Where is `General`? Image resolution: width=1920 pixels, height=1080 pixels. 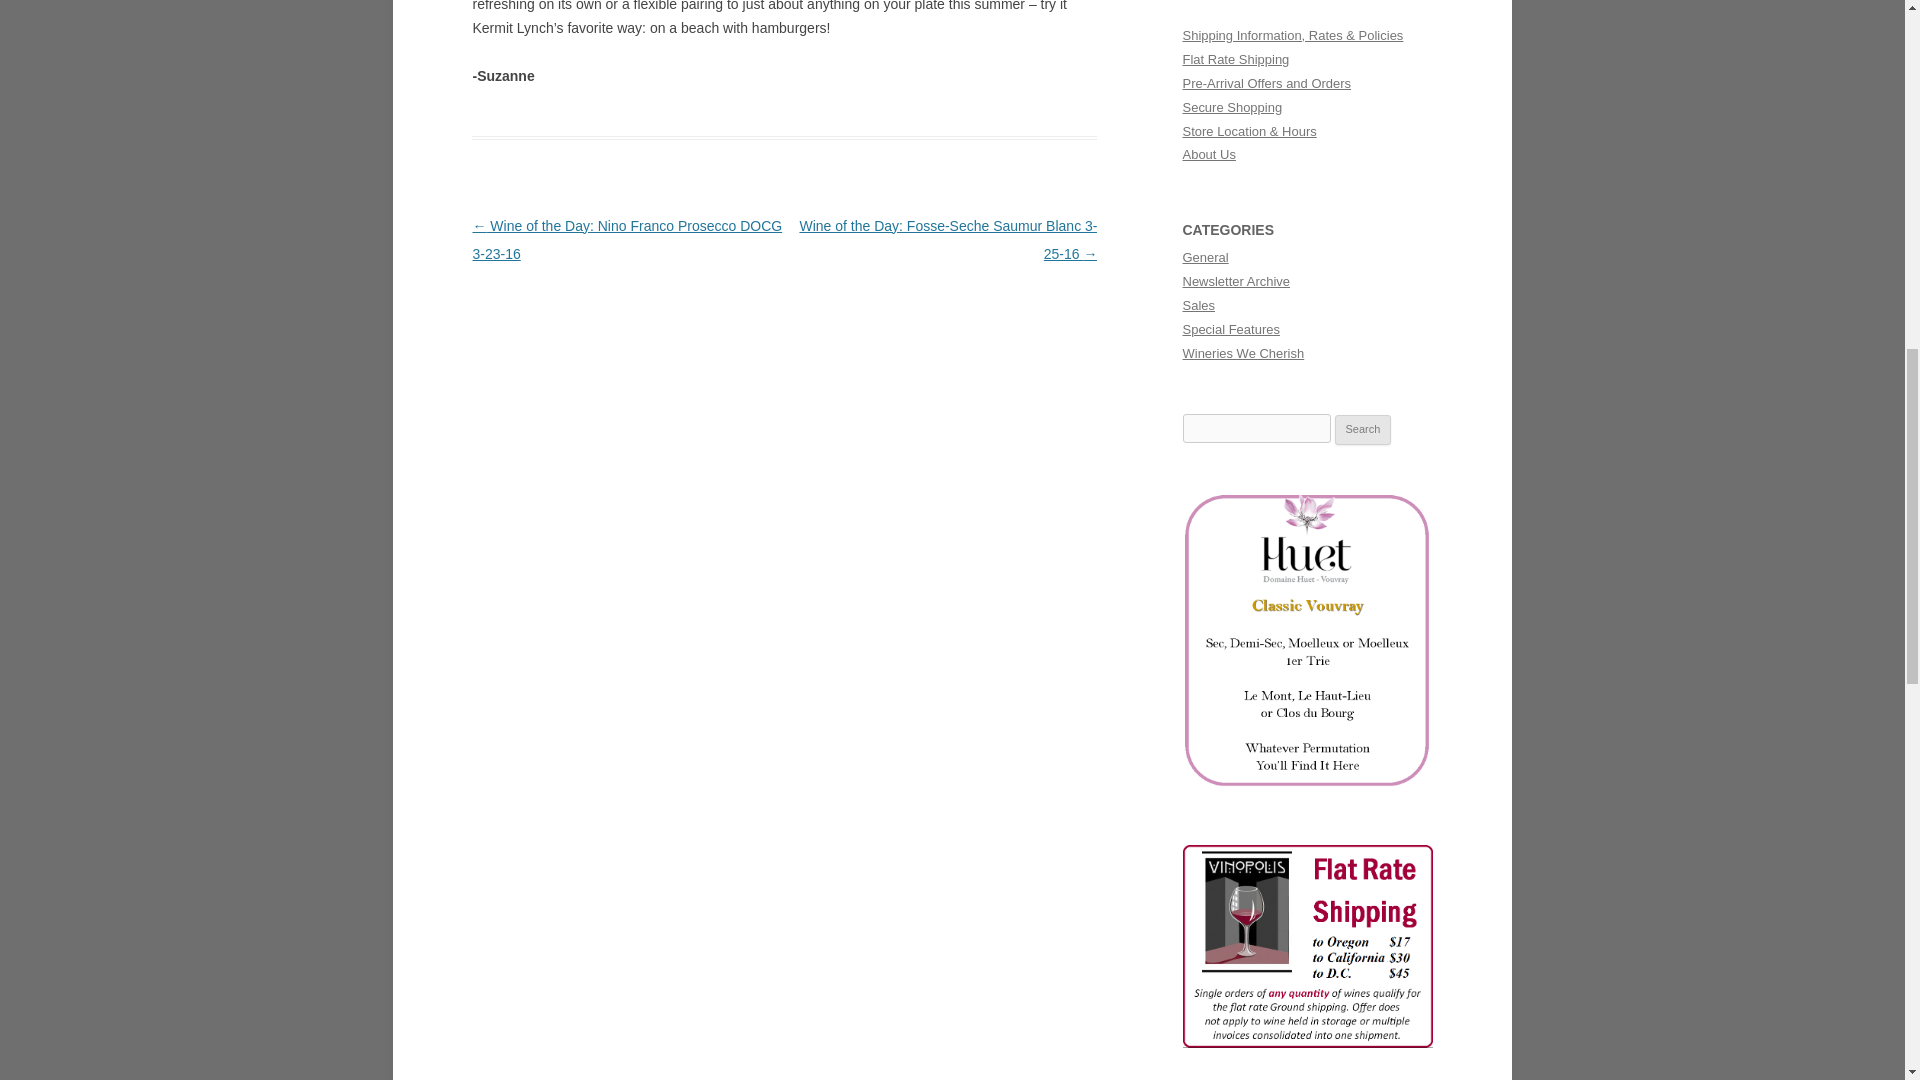
General is located at coordinates (1205, 256).